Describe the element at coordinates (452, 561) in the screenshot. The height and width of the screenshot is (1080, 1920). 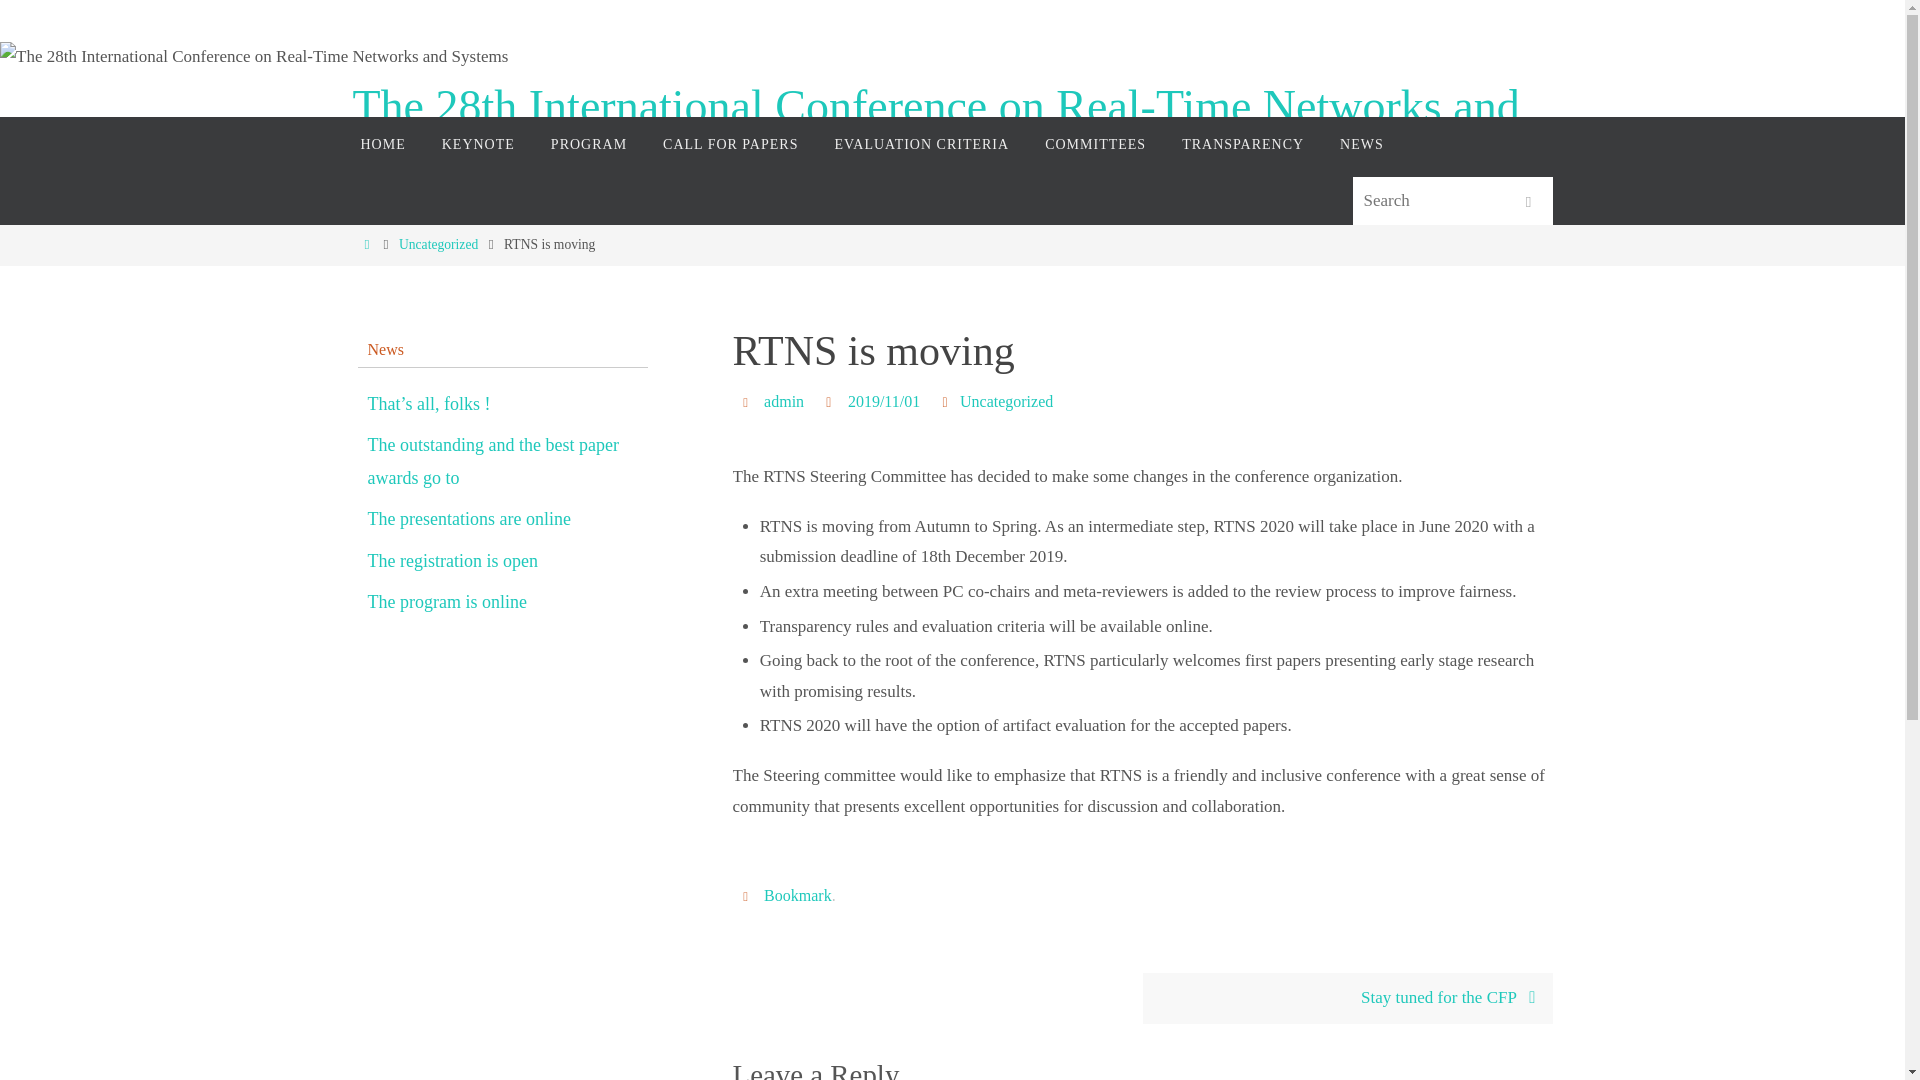
I see `The registration is open` at that location.